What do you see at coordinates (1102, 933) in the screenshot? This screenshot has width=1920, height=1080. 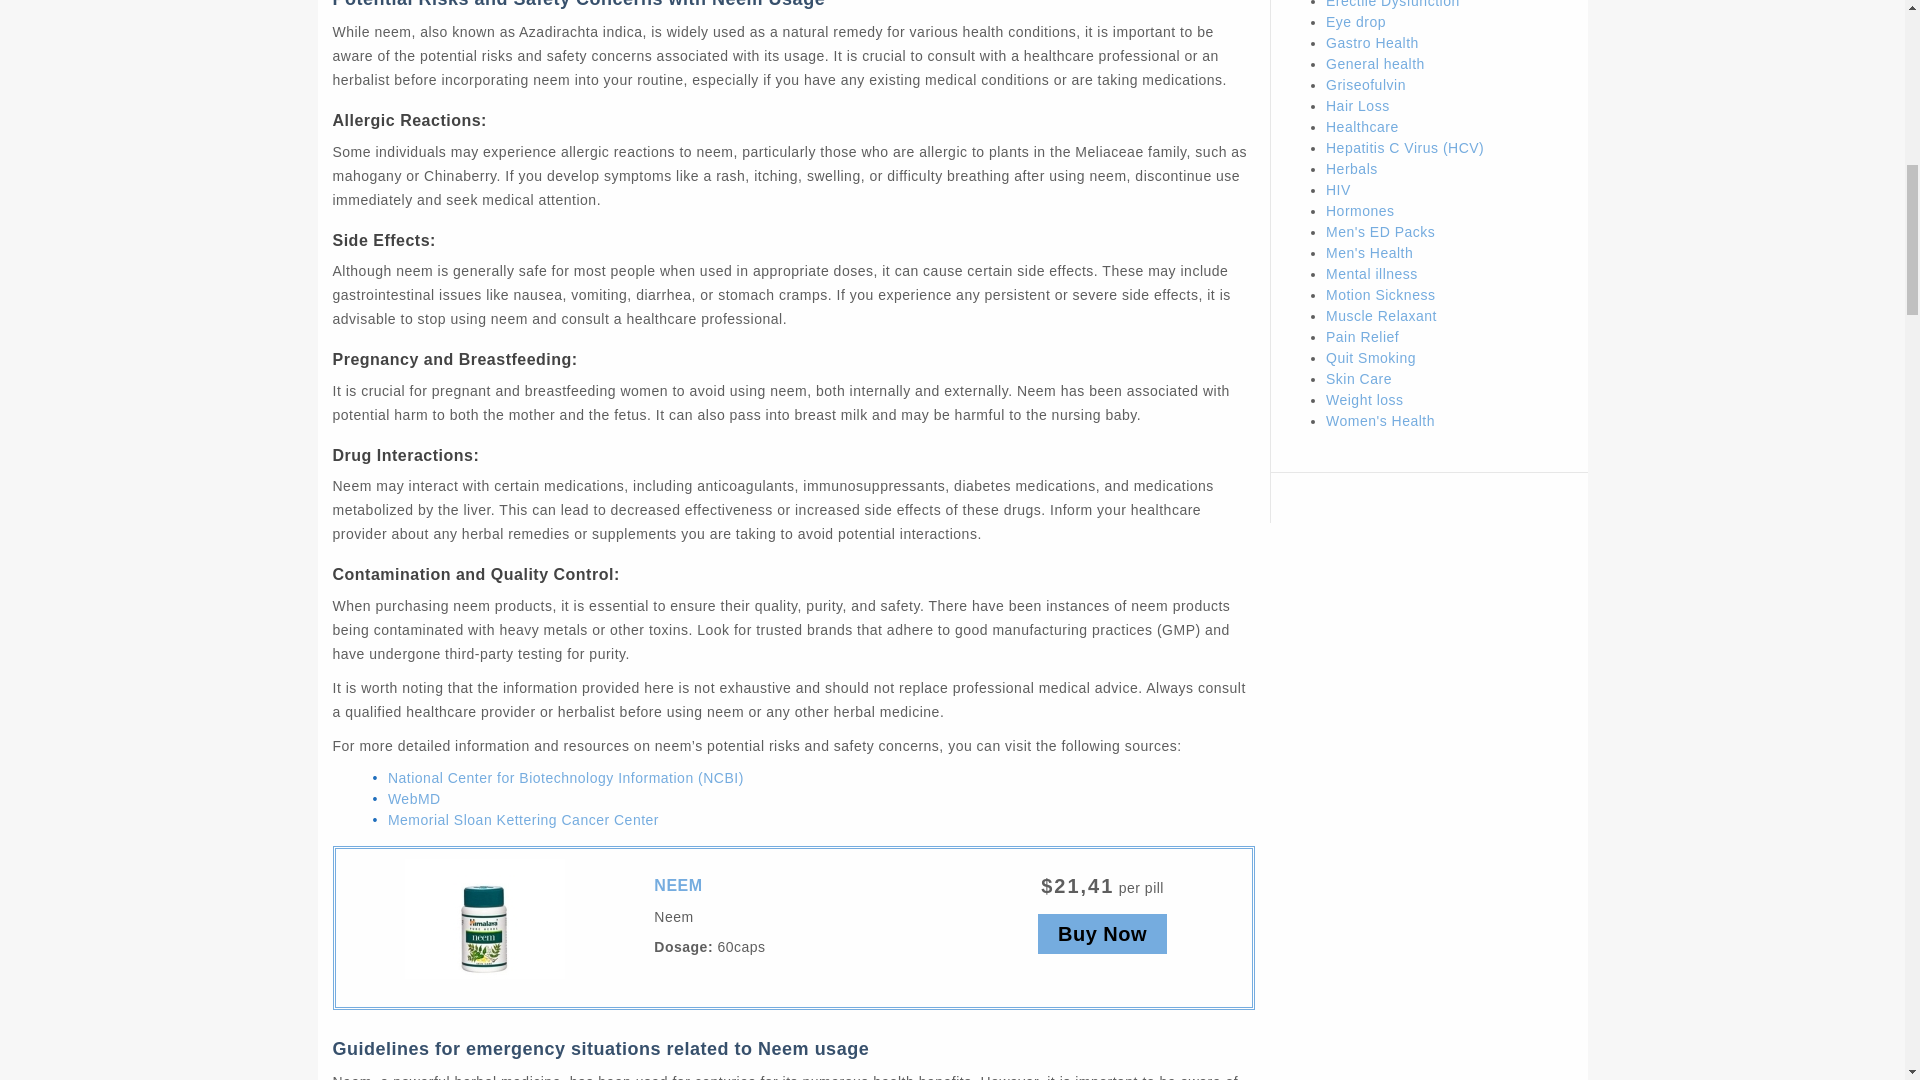 I see `Buy Now` at bounding box center [1102, 933].